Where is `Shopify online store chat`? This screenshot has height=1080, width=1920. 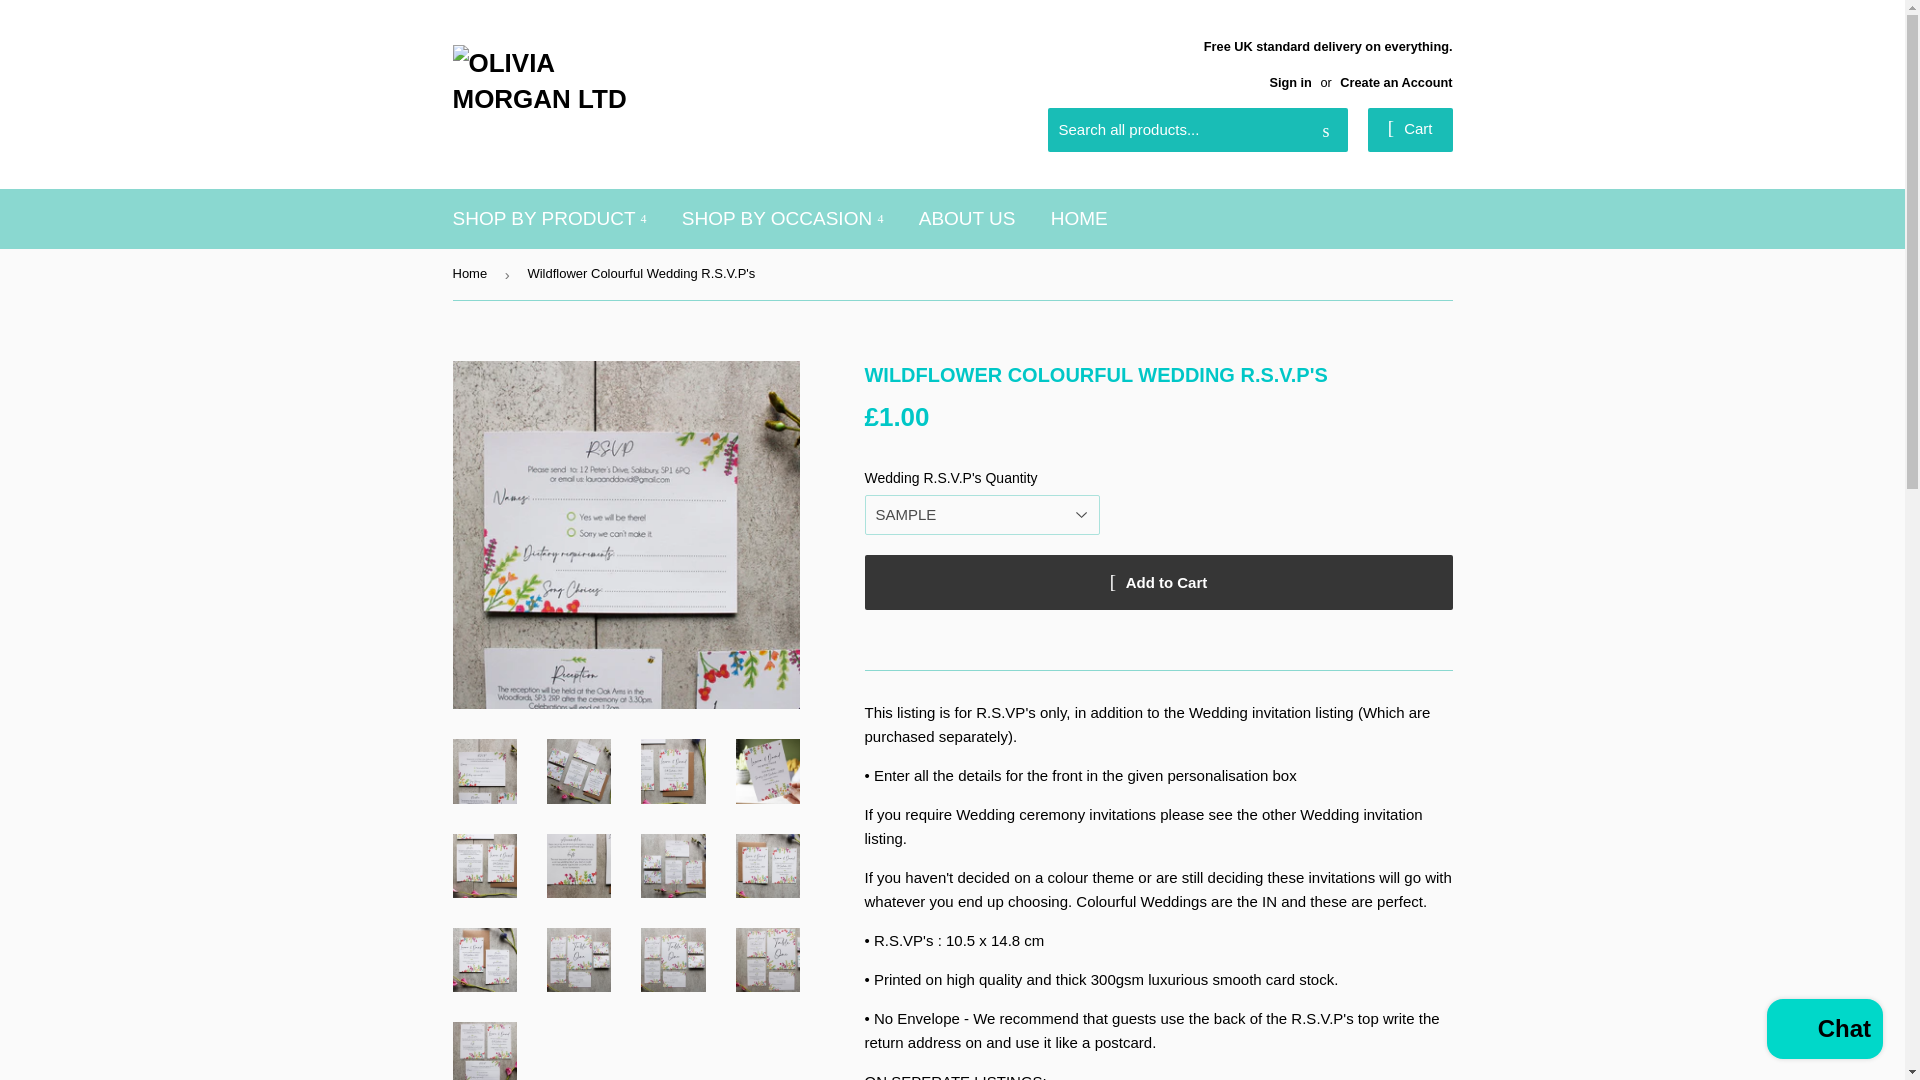
Shopify online store chat is located at coordinates (1824, 1031).